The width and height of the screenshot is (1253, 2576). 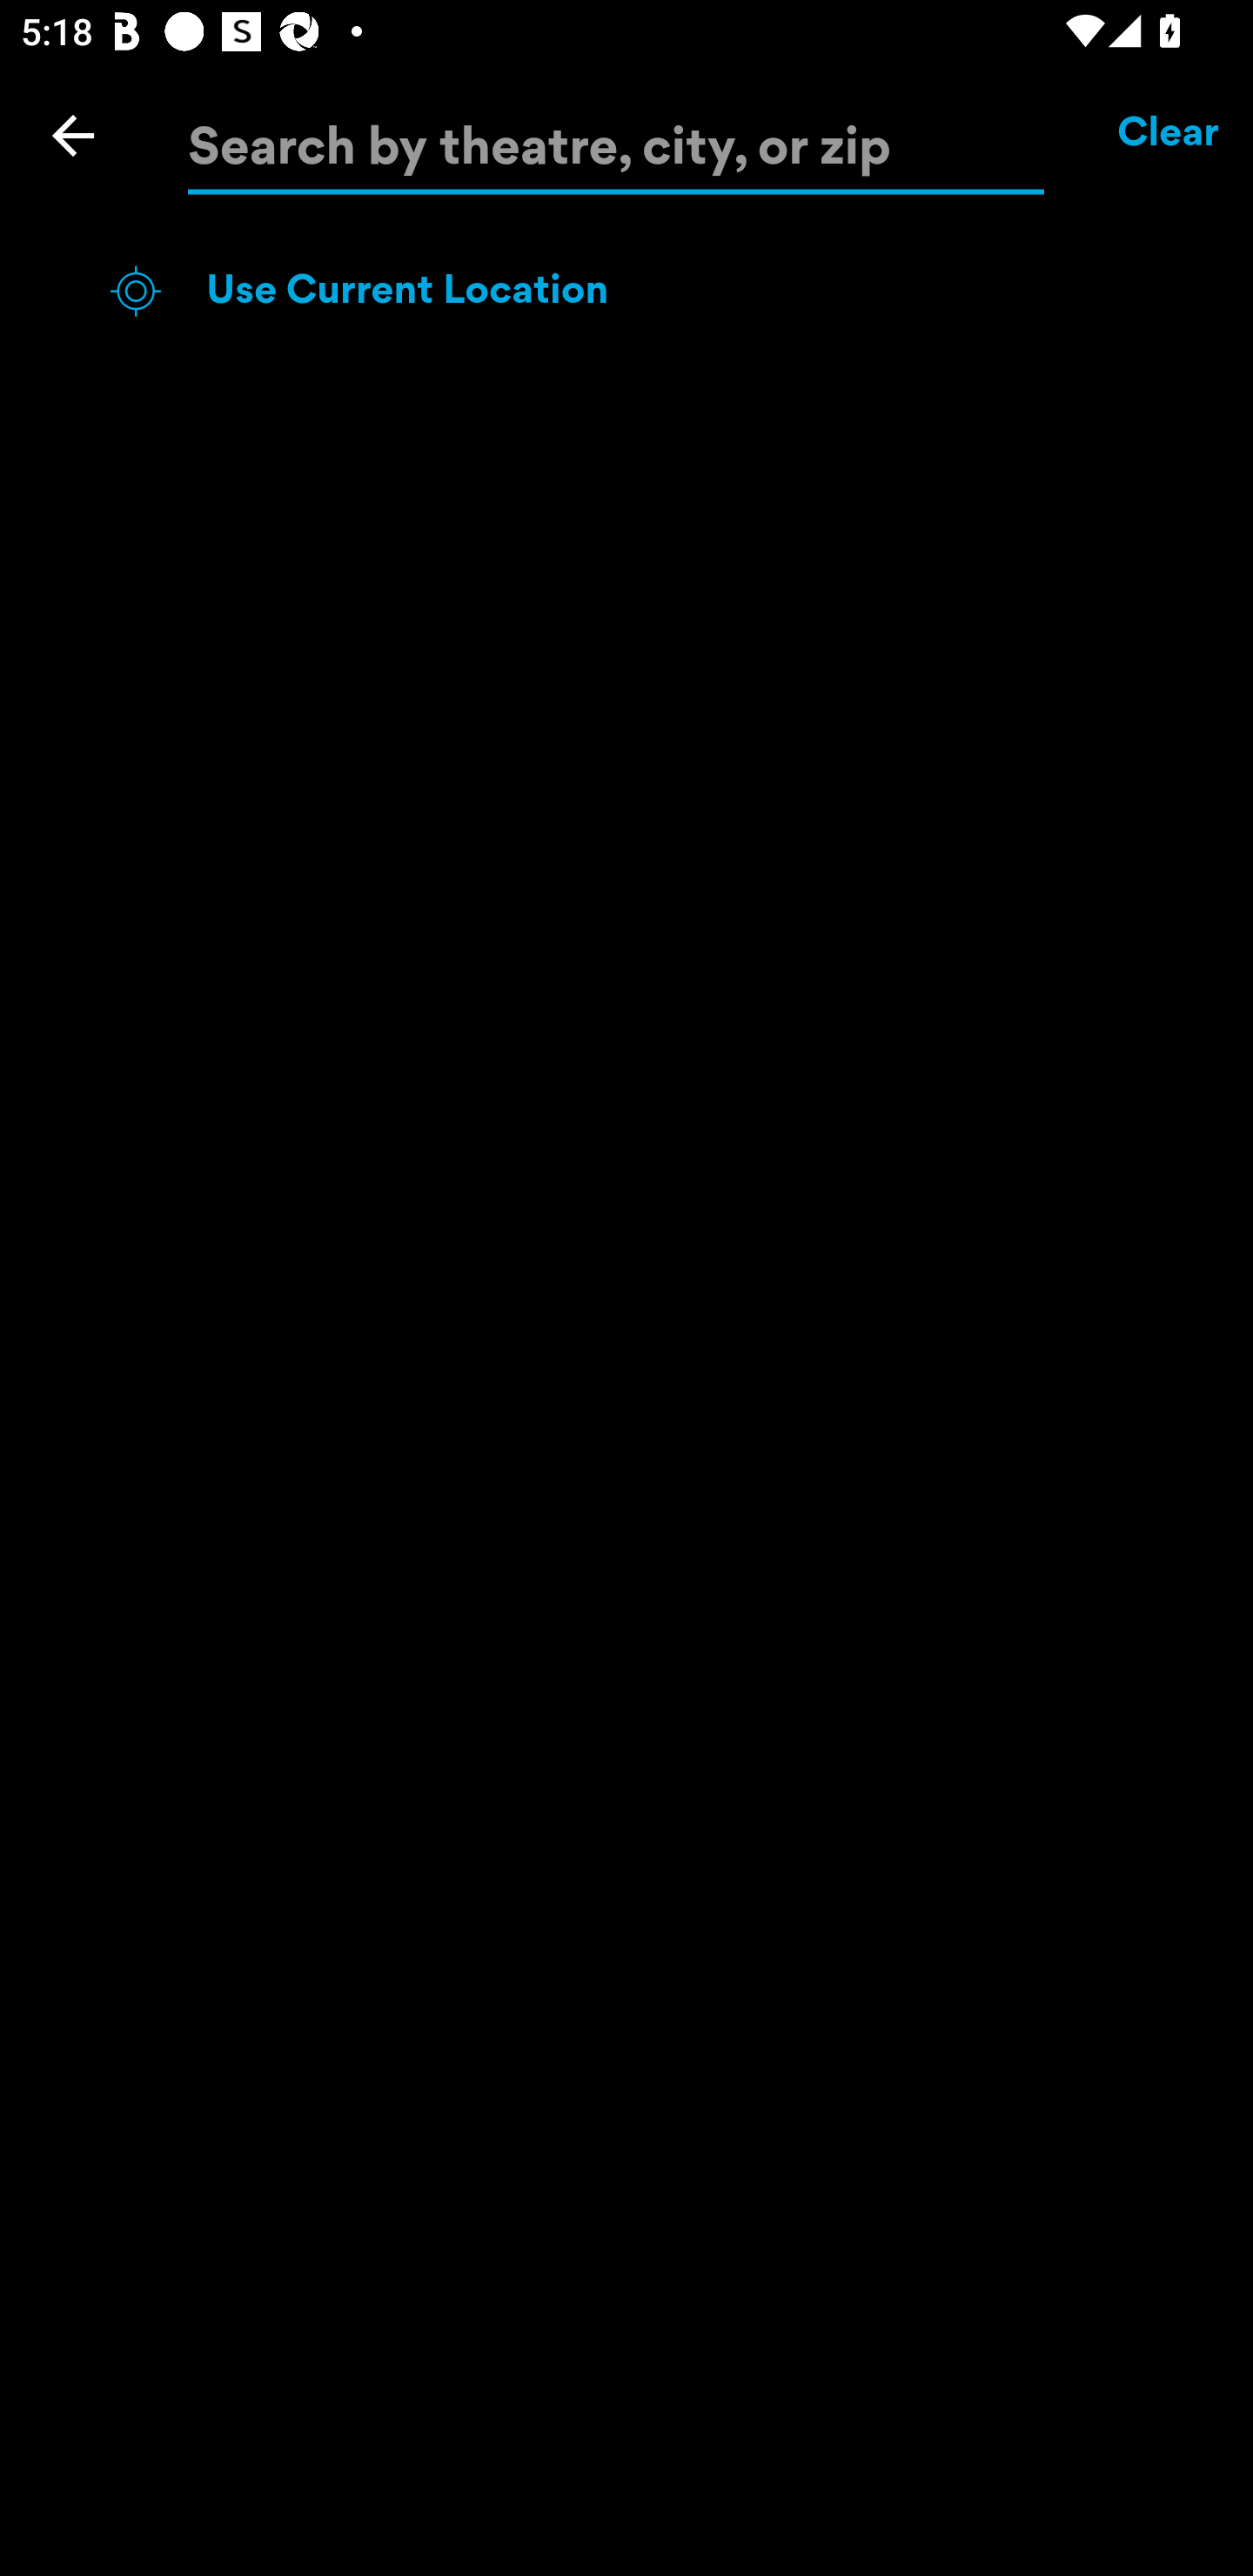 What do you see at coordinates (73, 135) in the screenshot?
I see `Back` at bounding box center [73, 135].